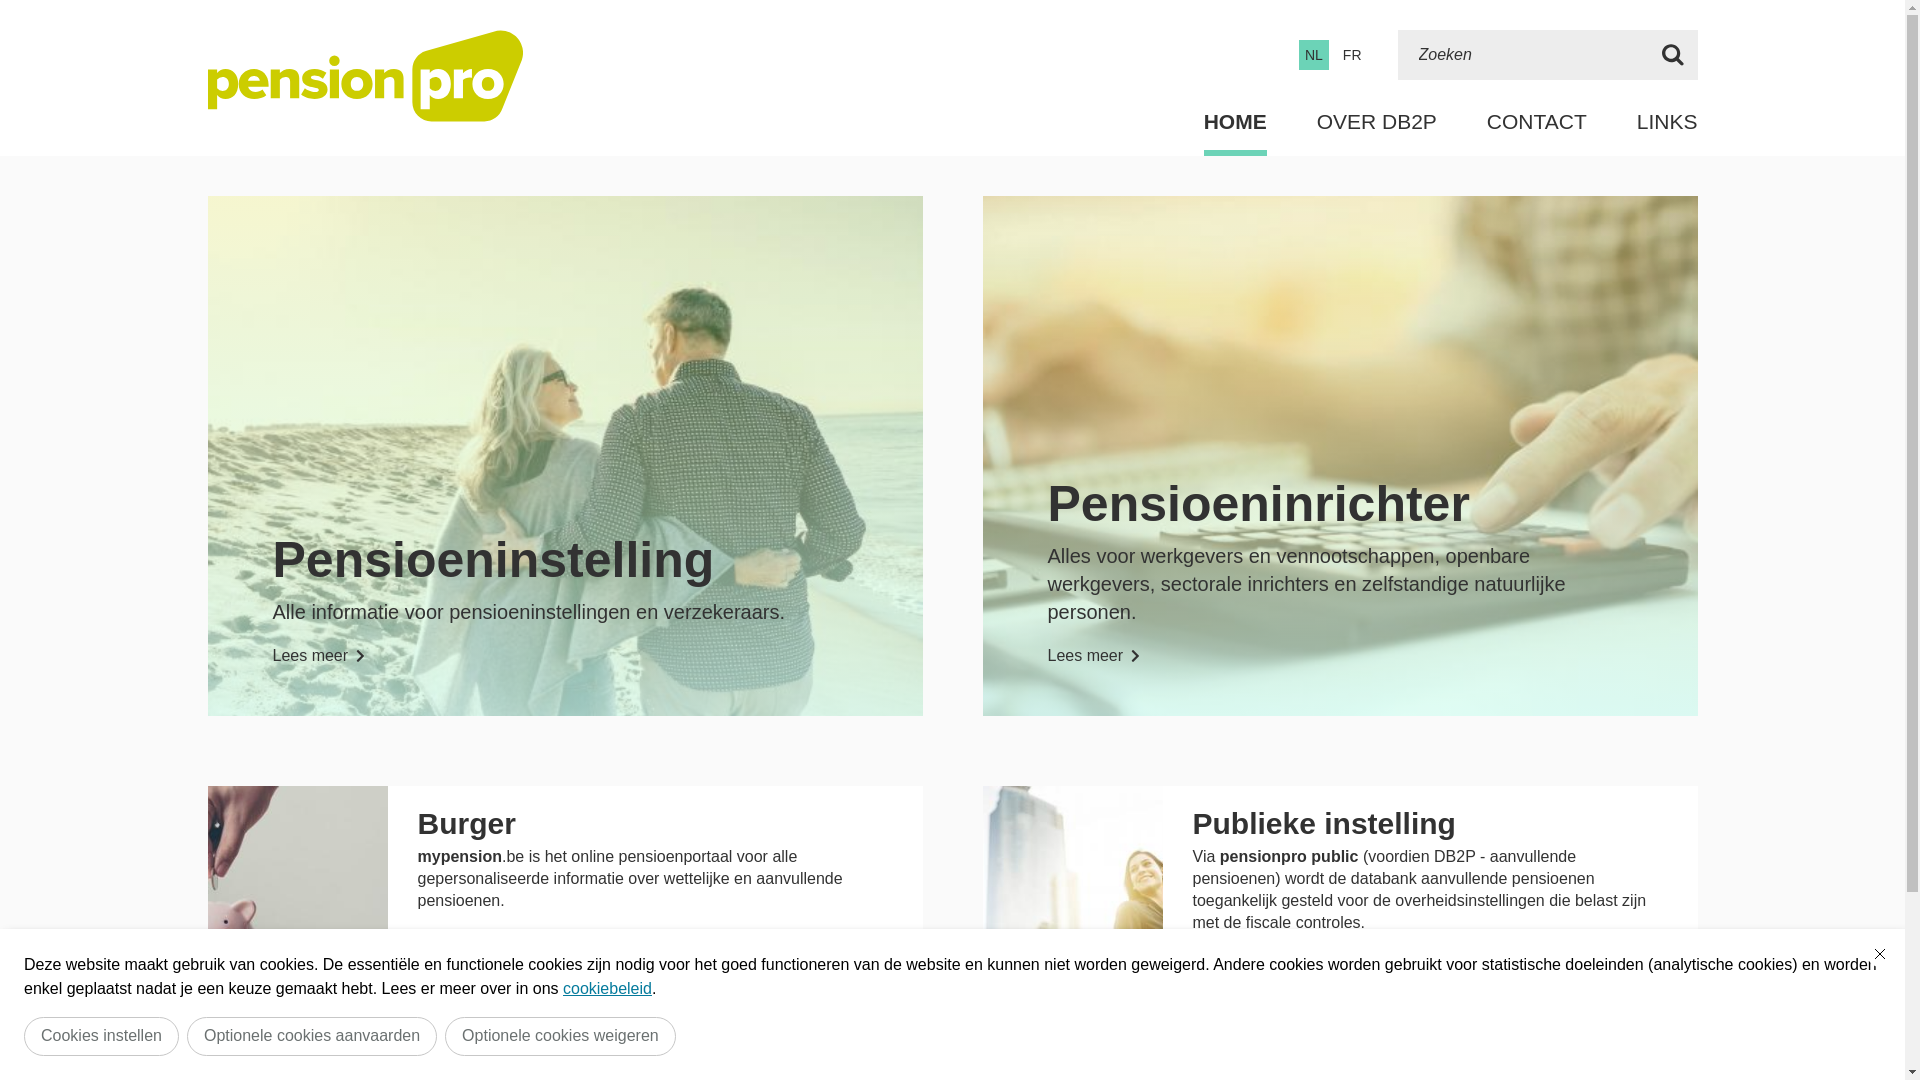  What do you see at coordinates (10, 6) in the screenshot?
I see `Overslaan en naar de inhoud gaan` at bounding box center [10, 6].